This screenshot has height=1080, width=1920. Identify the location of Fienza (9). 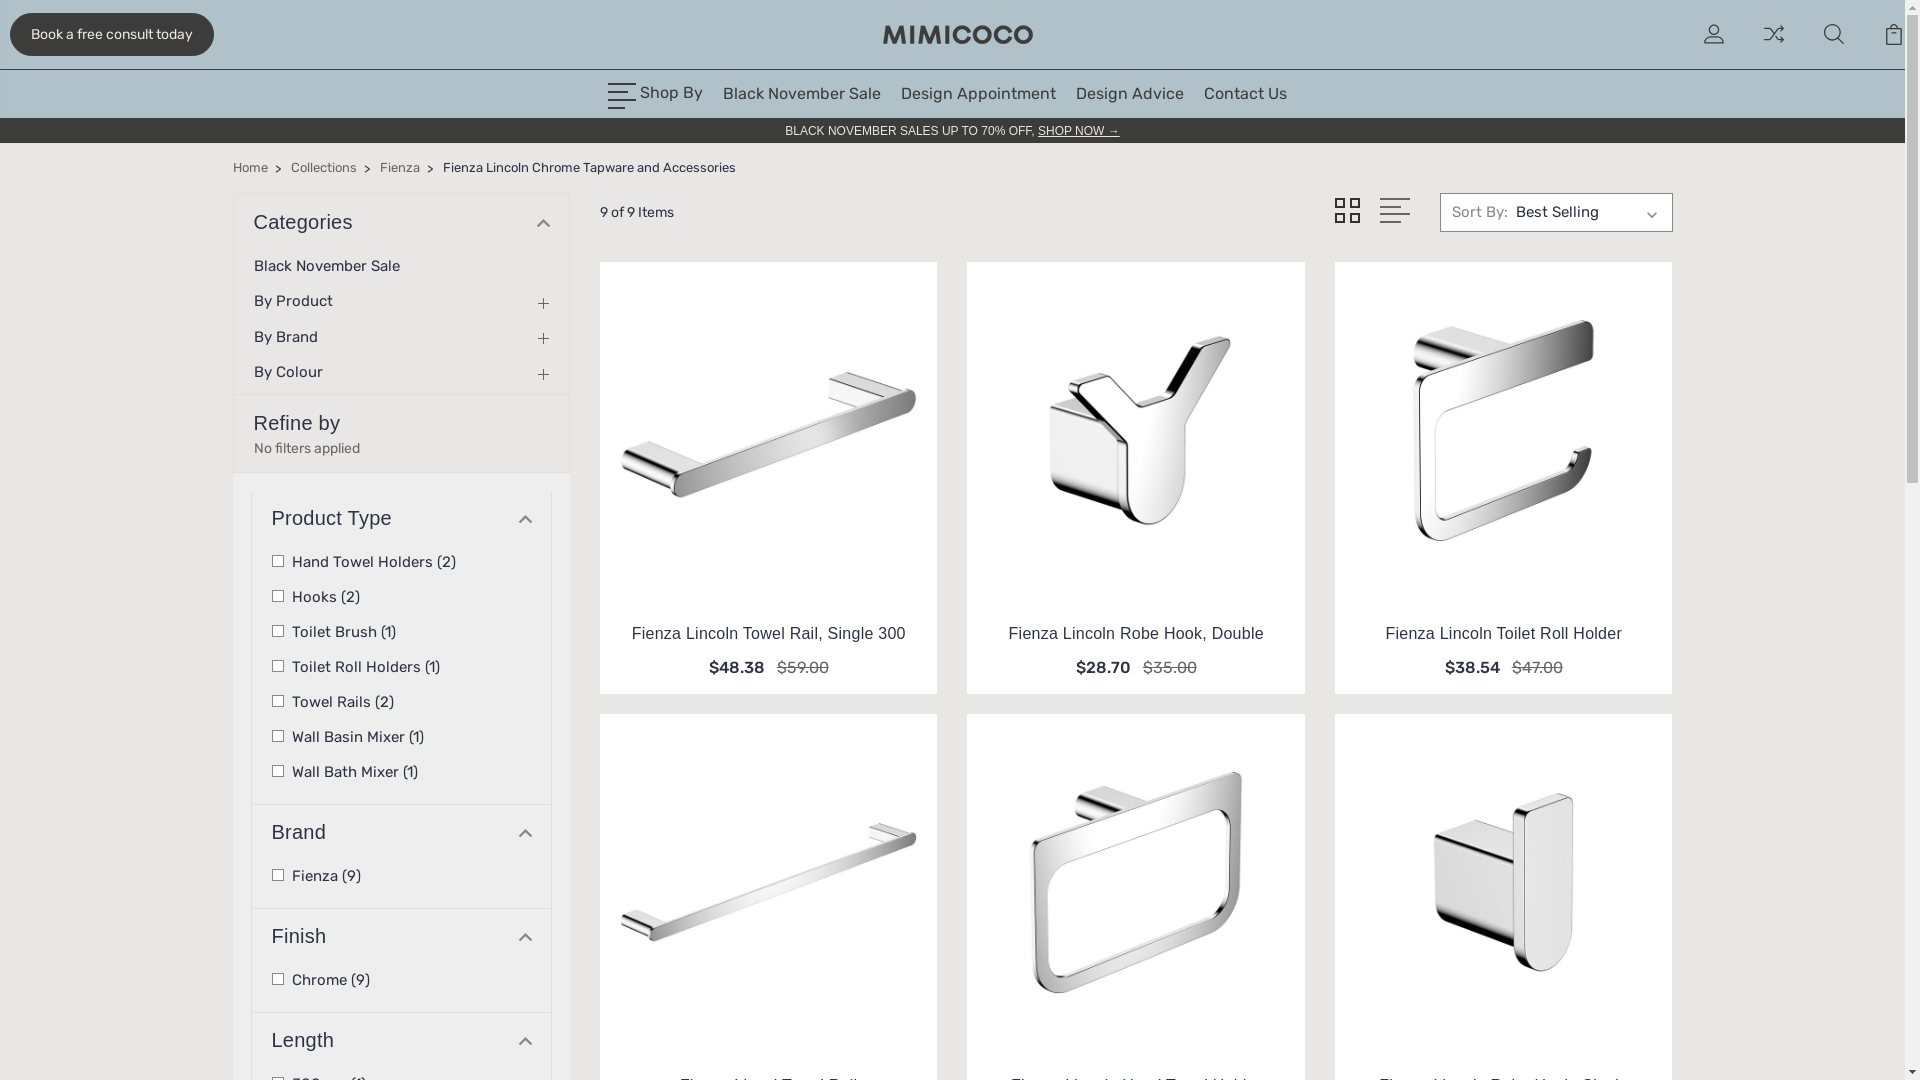
(402, 876).